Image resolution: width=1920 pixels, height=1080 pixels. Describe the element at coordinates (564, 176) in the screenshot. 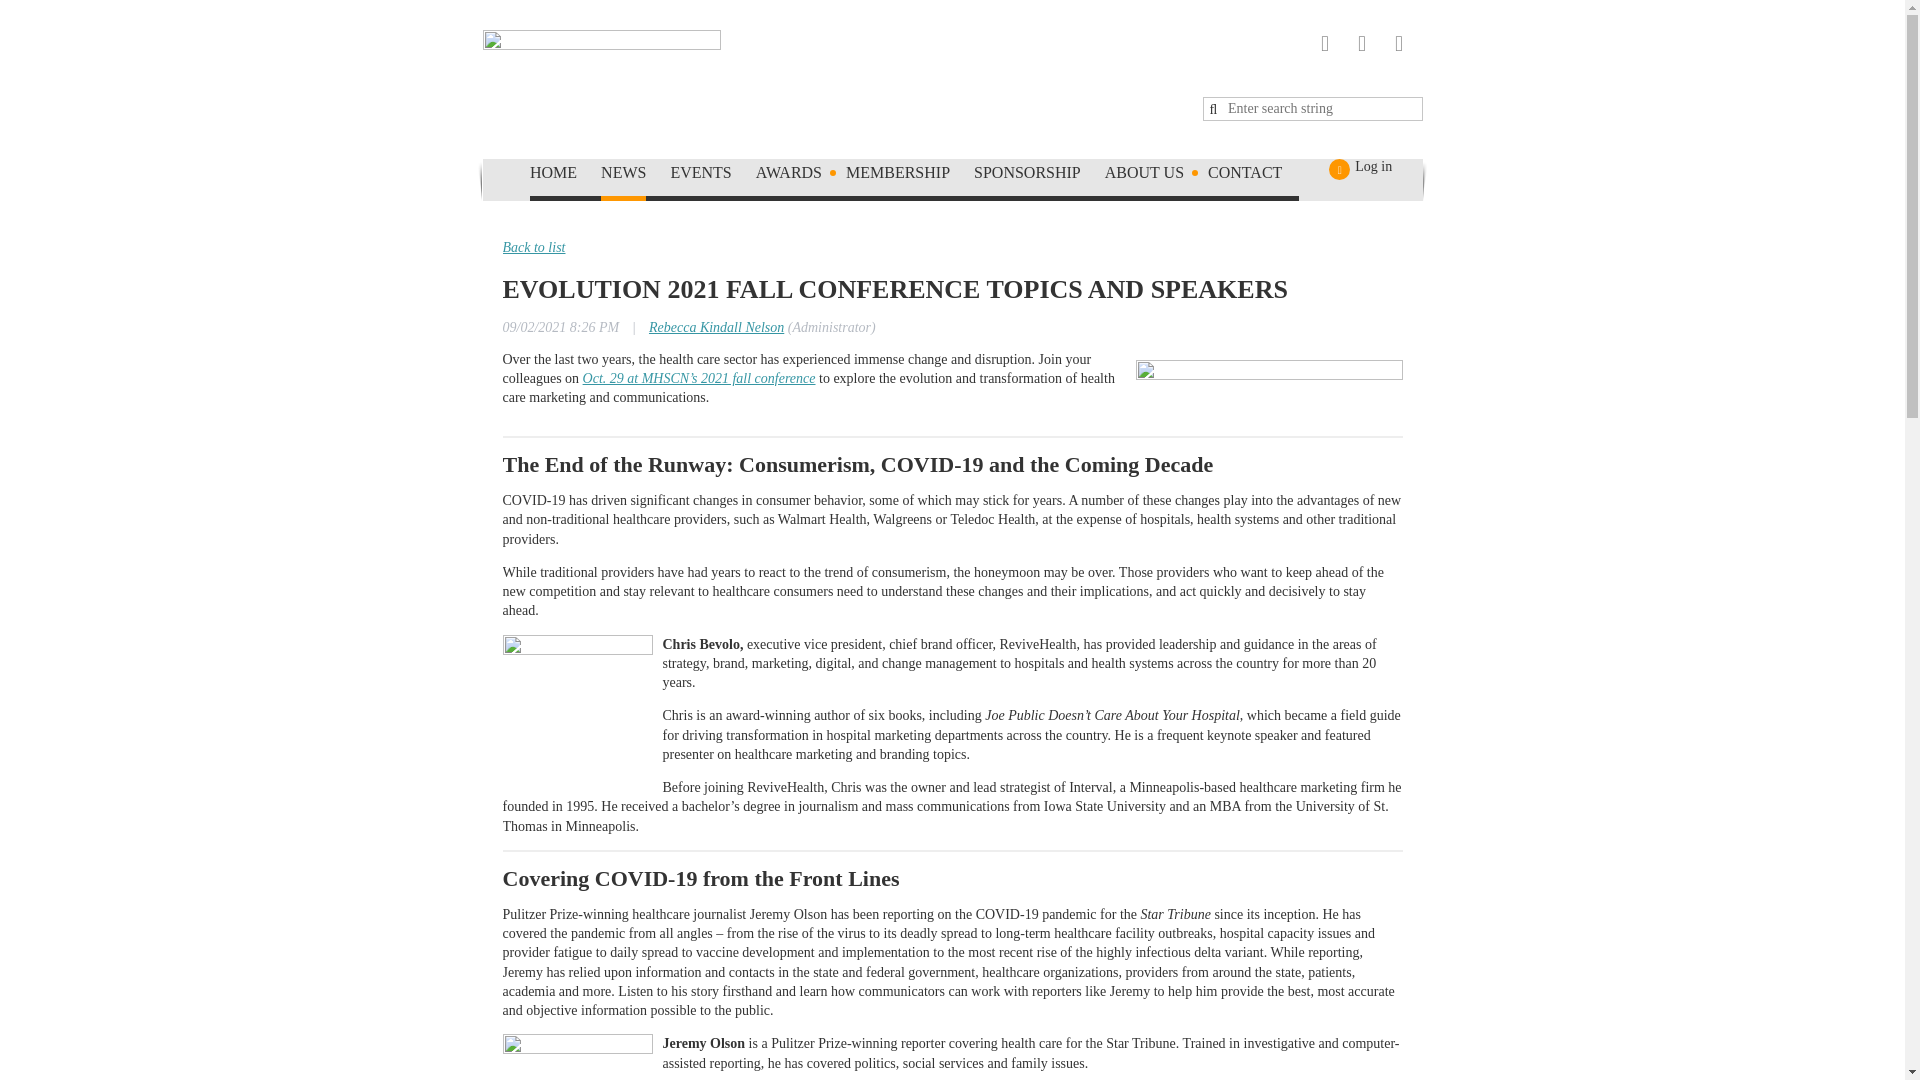

I see `HOME` at that location.